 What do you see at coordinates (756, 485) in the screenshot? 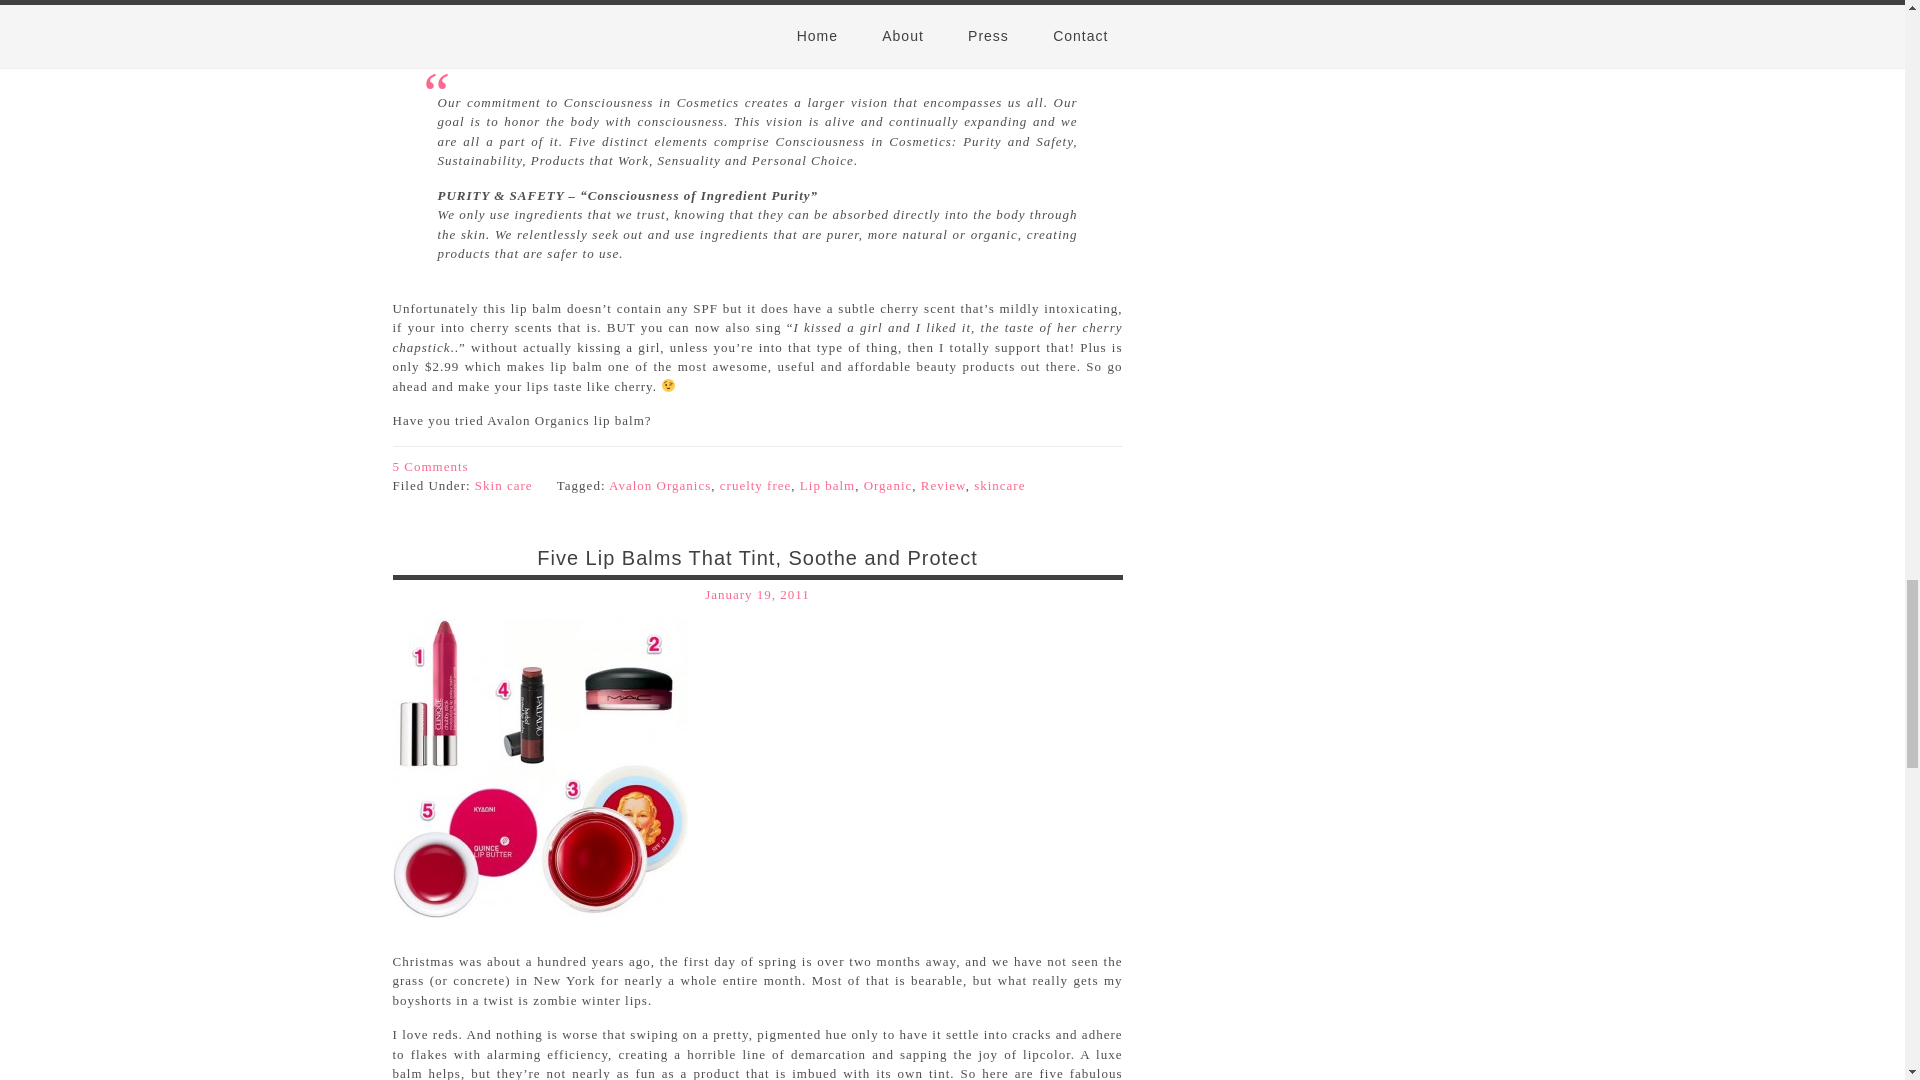
I see `cruelty free` at bounding box center [756, 485].